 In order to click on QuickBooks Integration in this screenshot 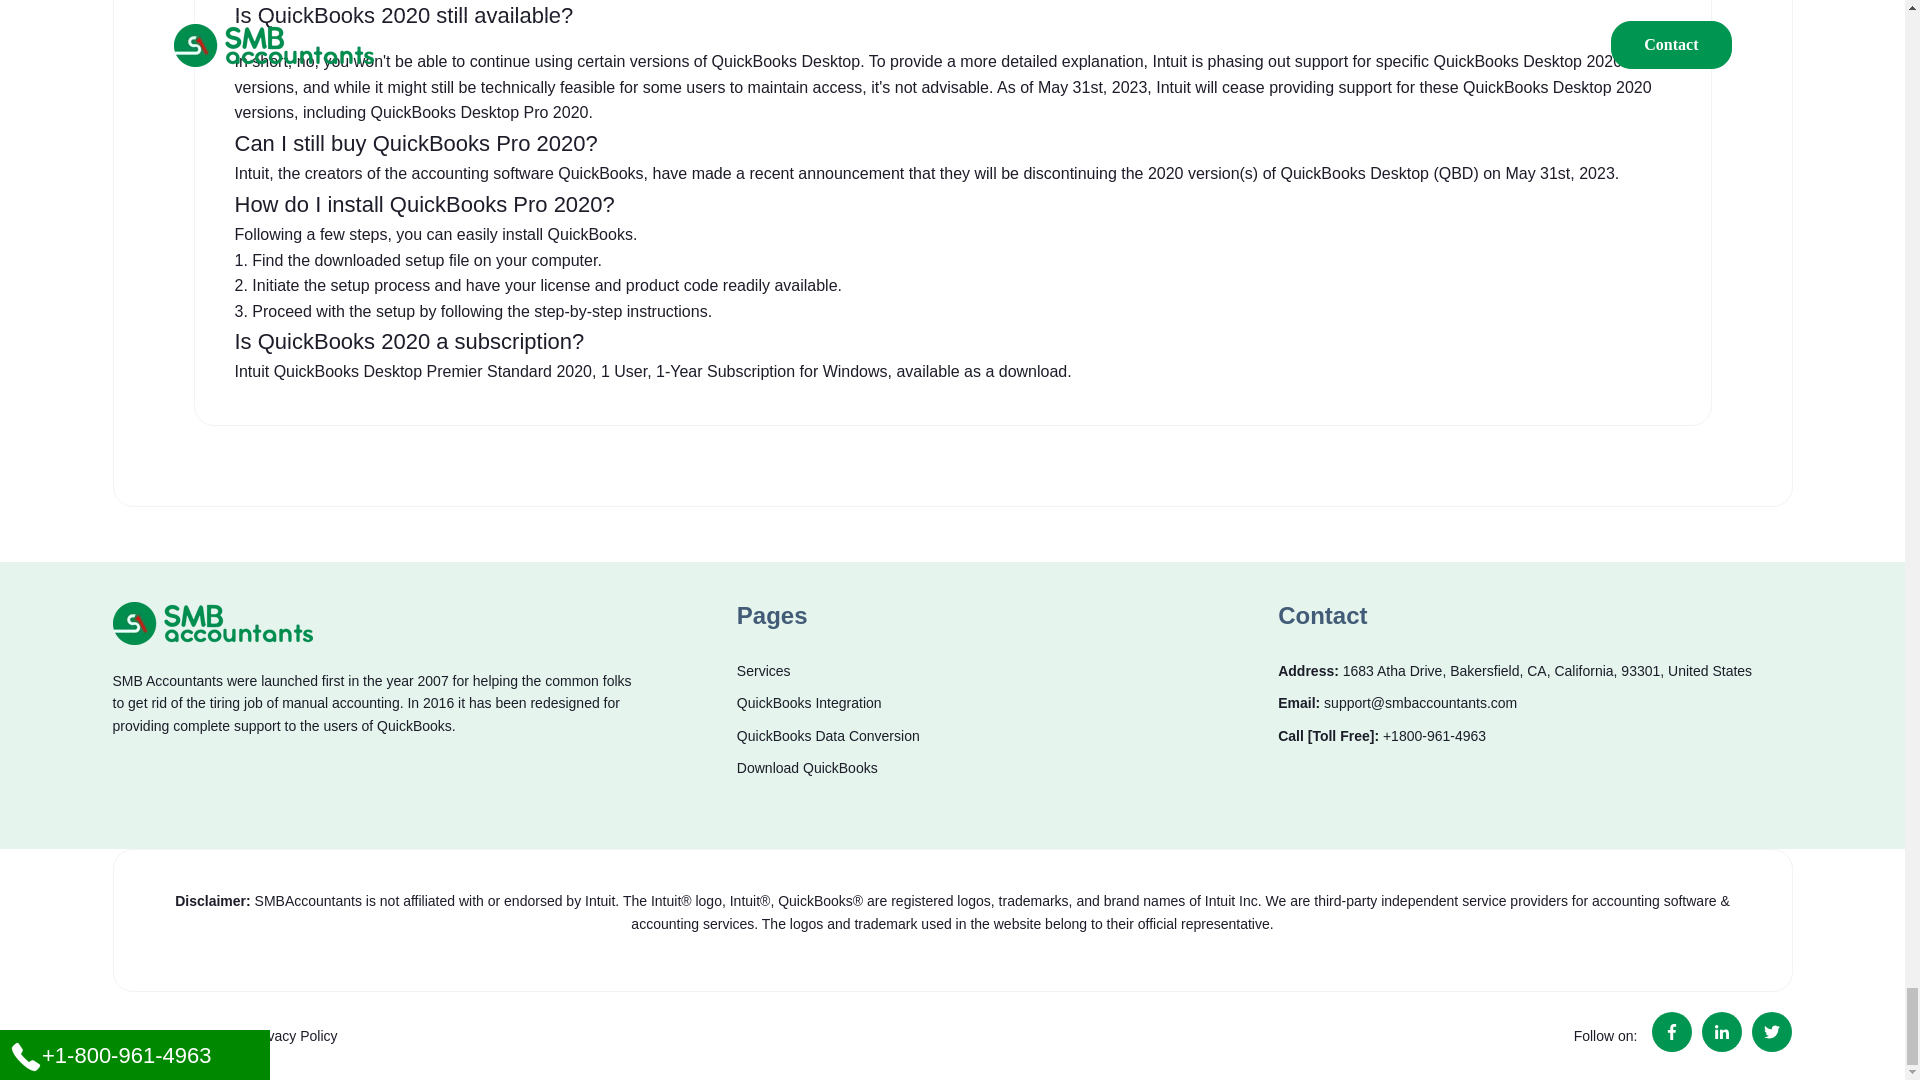, I will do `click(809, 702)`.